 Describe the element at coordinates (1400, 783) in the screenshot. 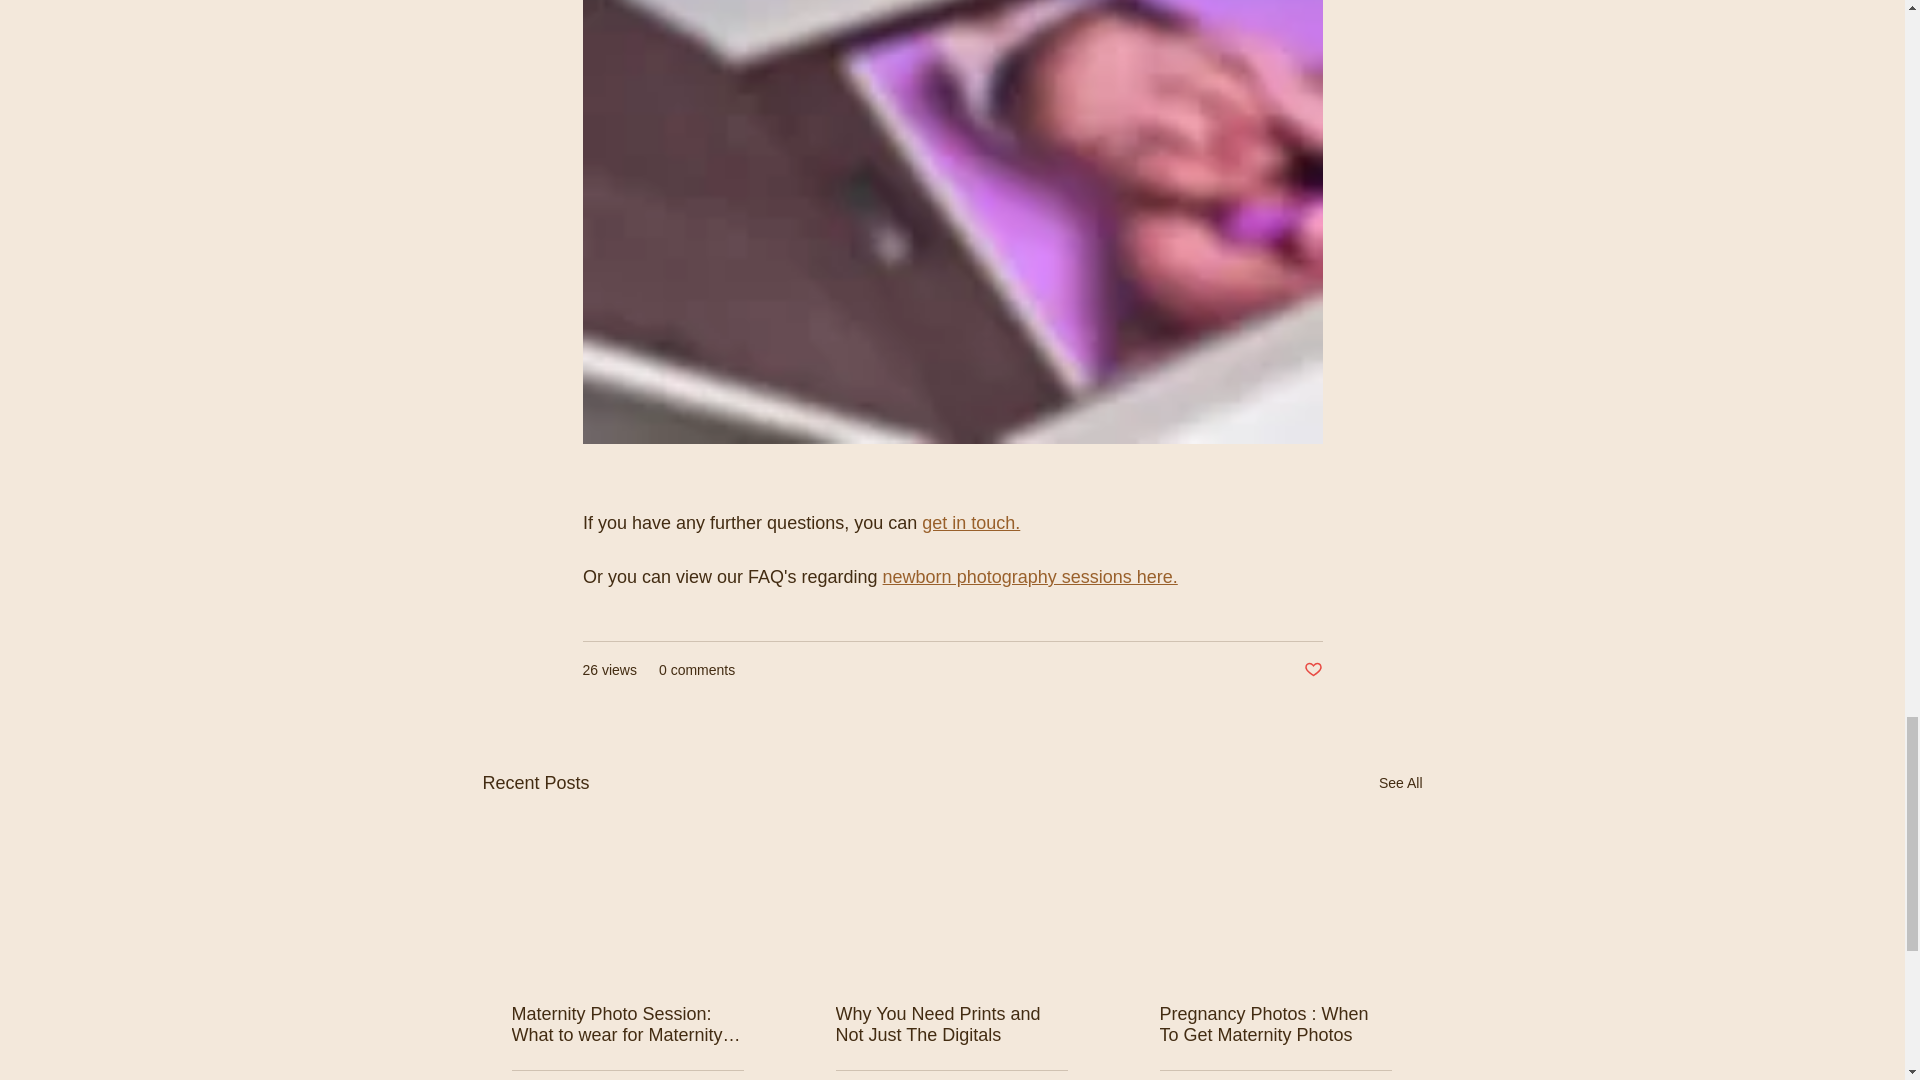

I see `See All` at that location.